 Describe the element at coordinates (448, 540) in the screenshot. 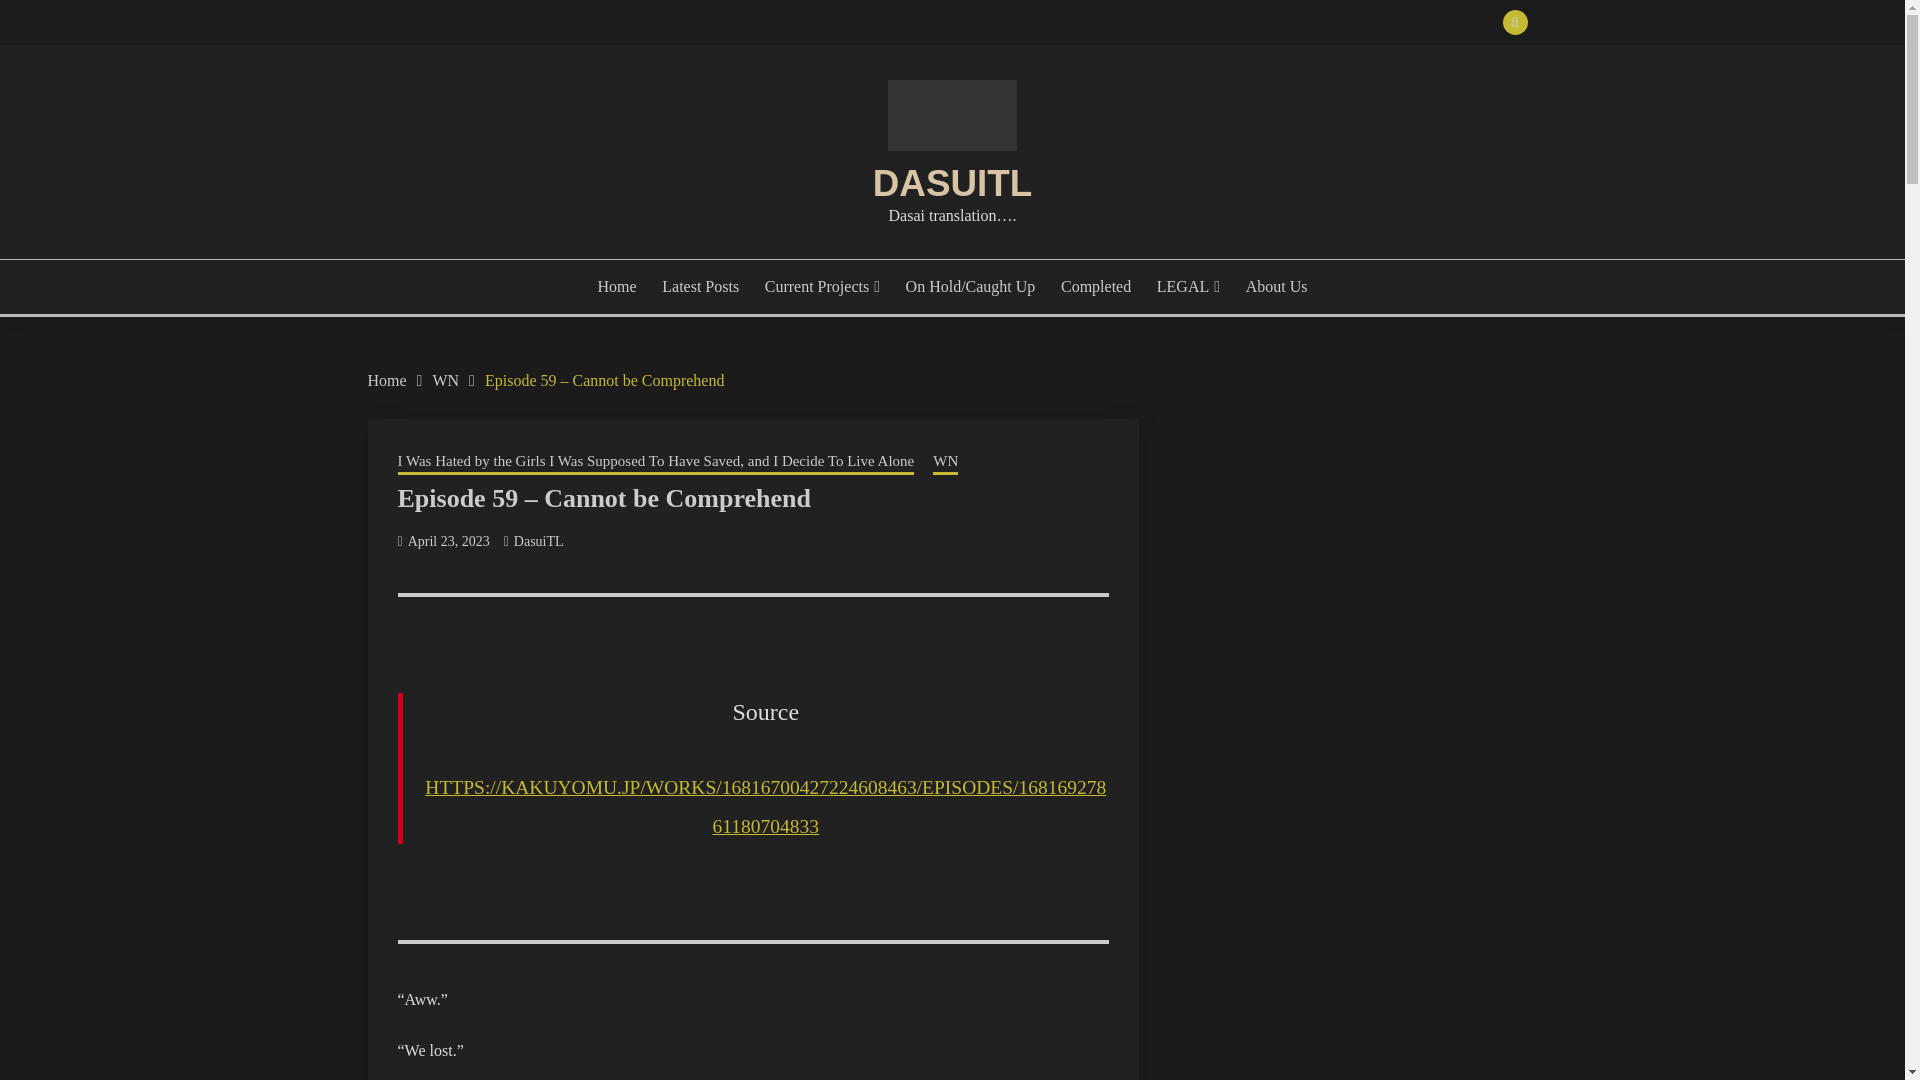

I see `April 23, 2023` at that location.